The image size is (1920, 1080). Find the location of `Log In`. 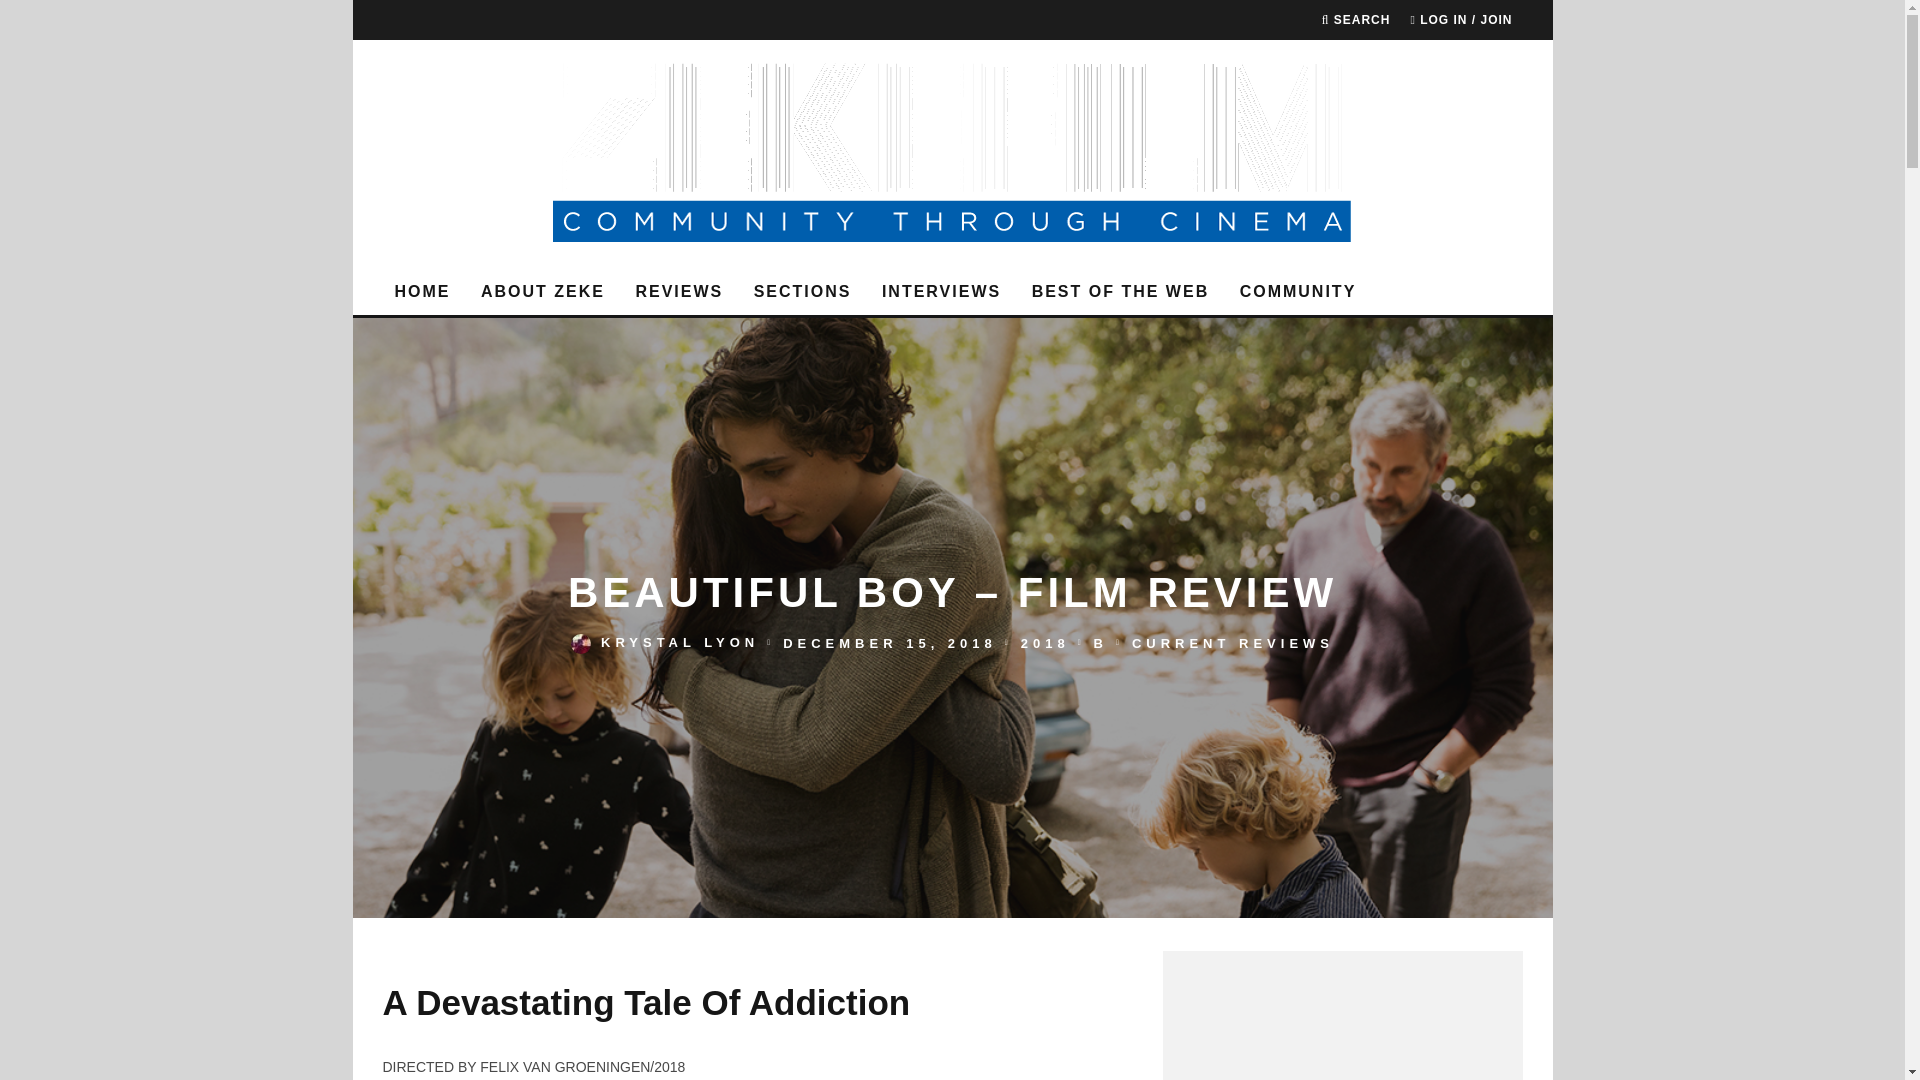

Log In is located at coordinates (952, 580).